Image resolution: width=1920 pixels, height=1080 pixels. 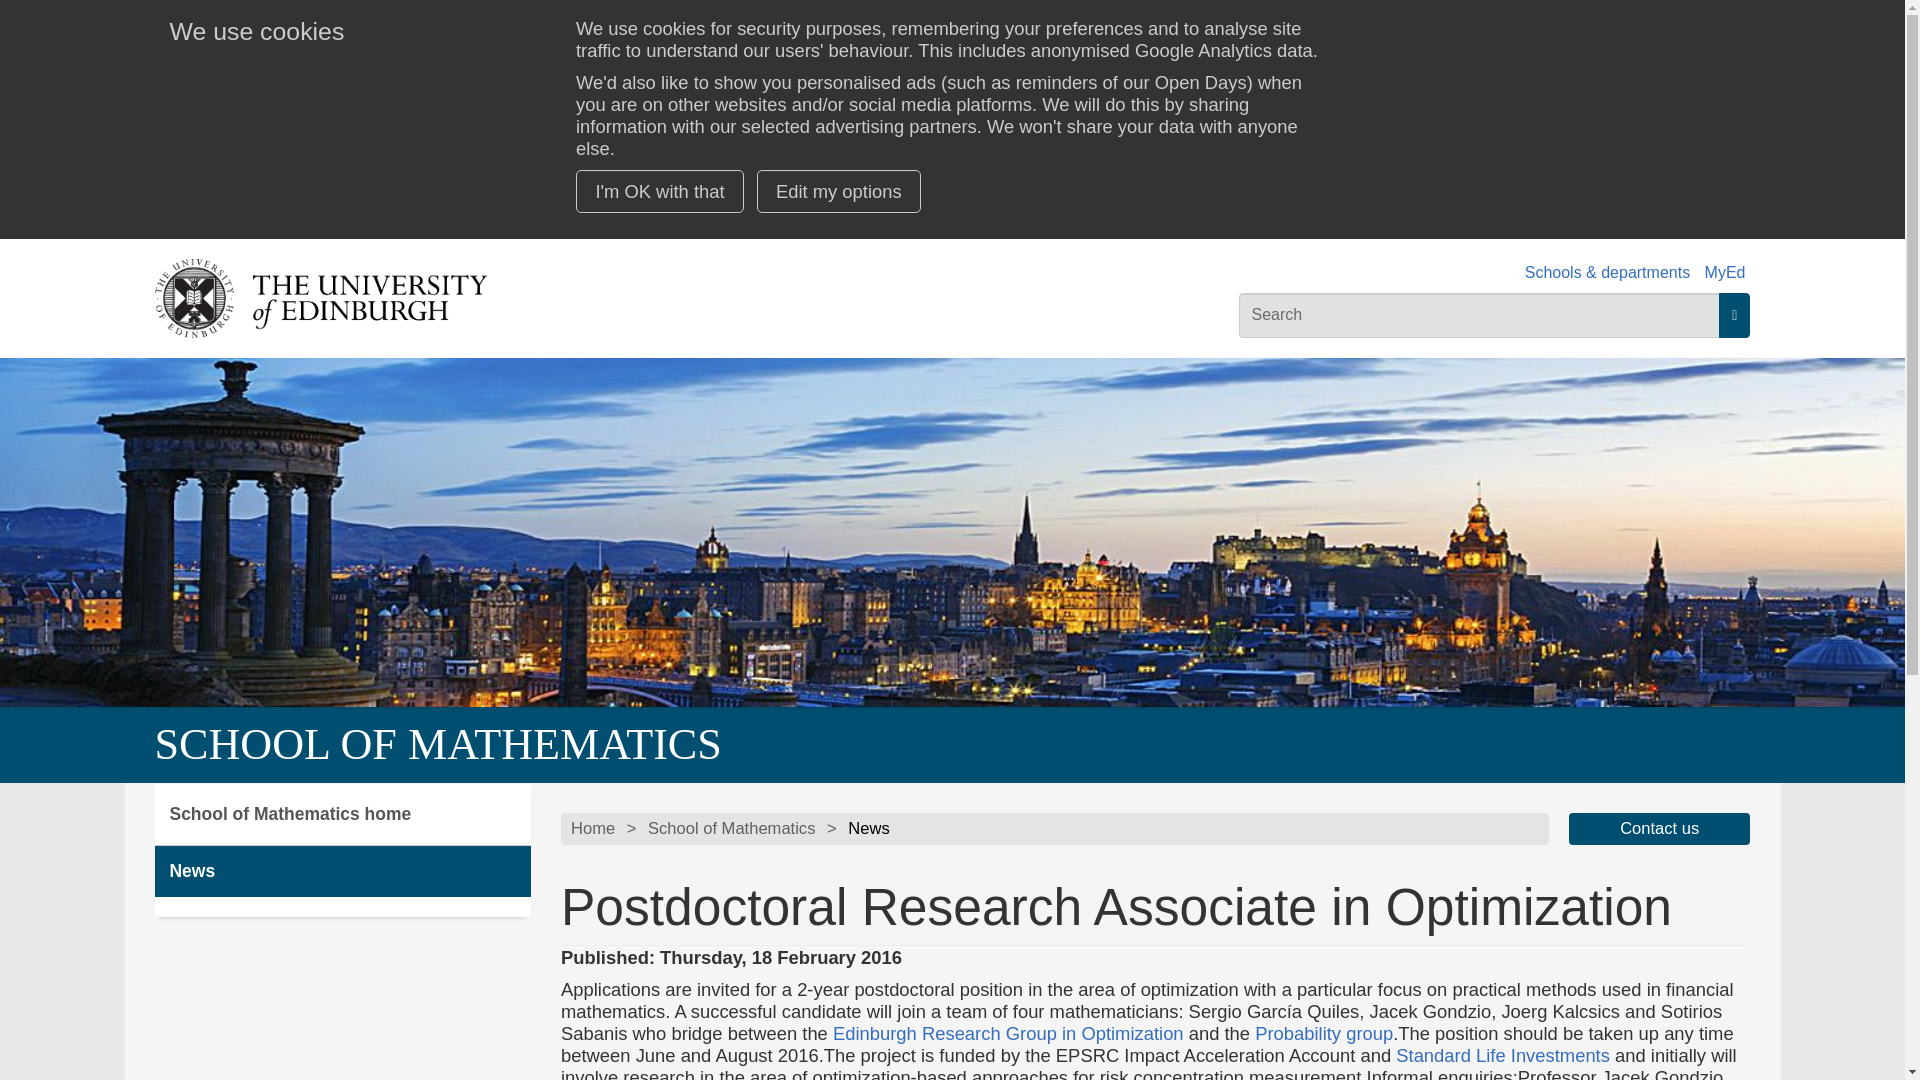 I want to click on SCHOOL OF MATHEMATICS, so click(x=437, y=744).